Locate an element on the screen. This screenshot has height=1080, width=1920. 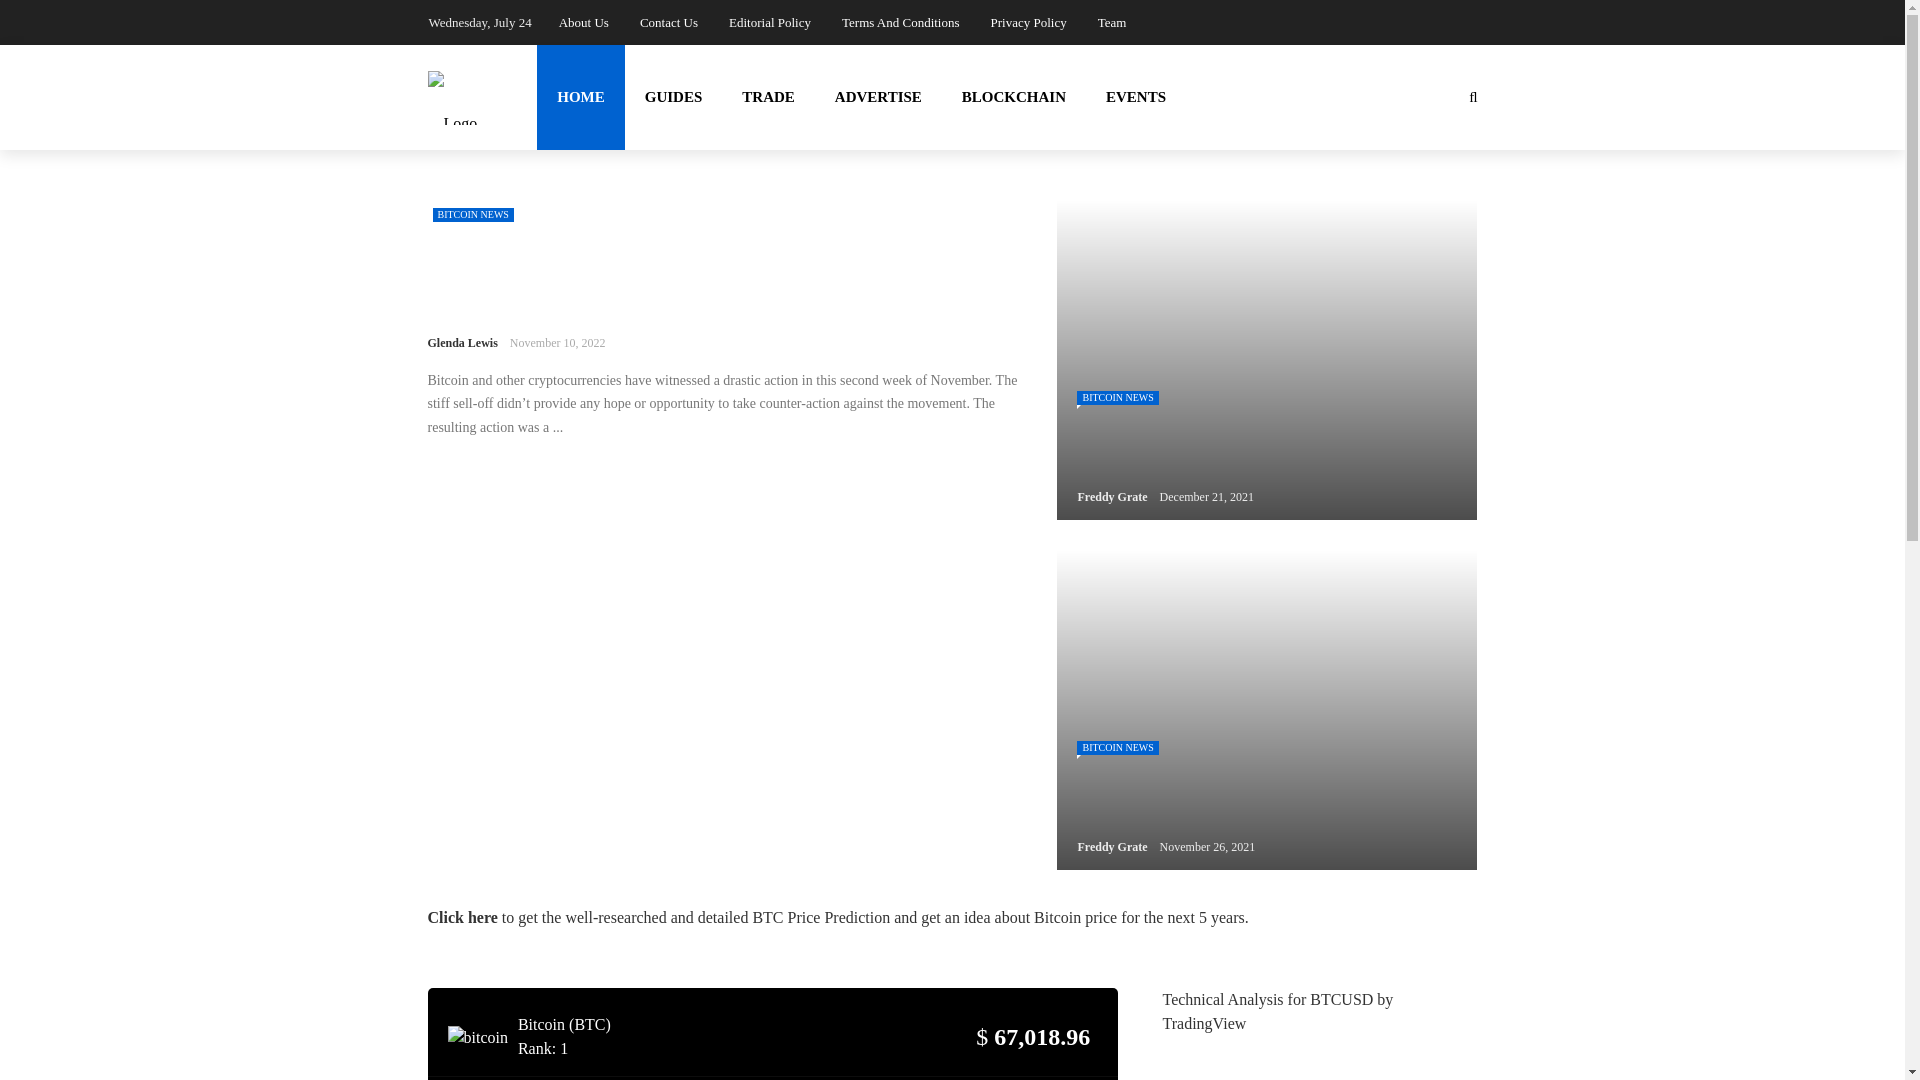
BITCOIN NEWS is located at coordinates (1117, 398).